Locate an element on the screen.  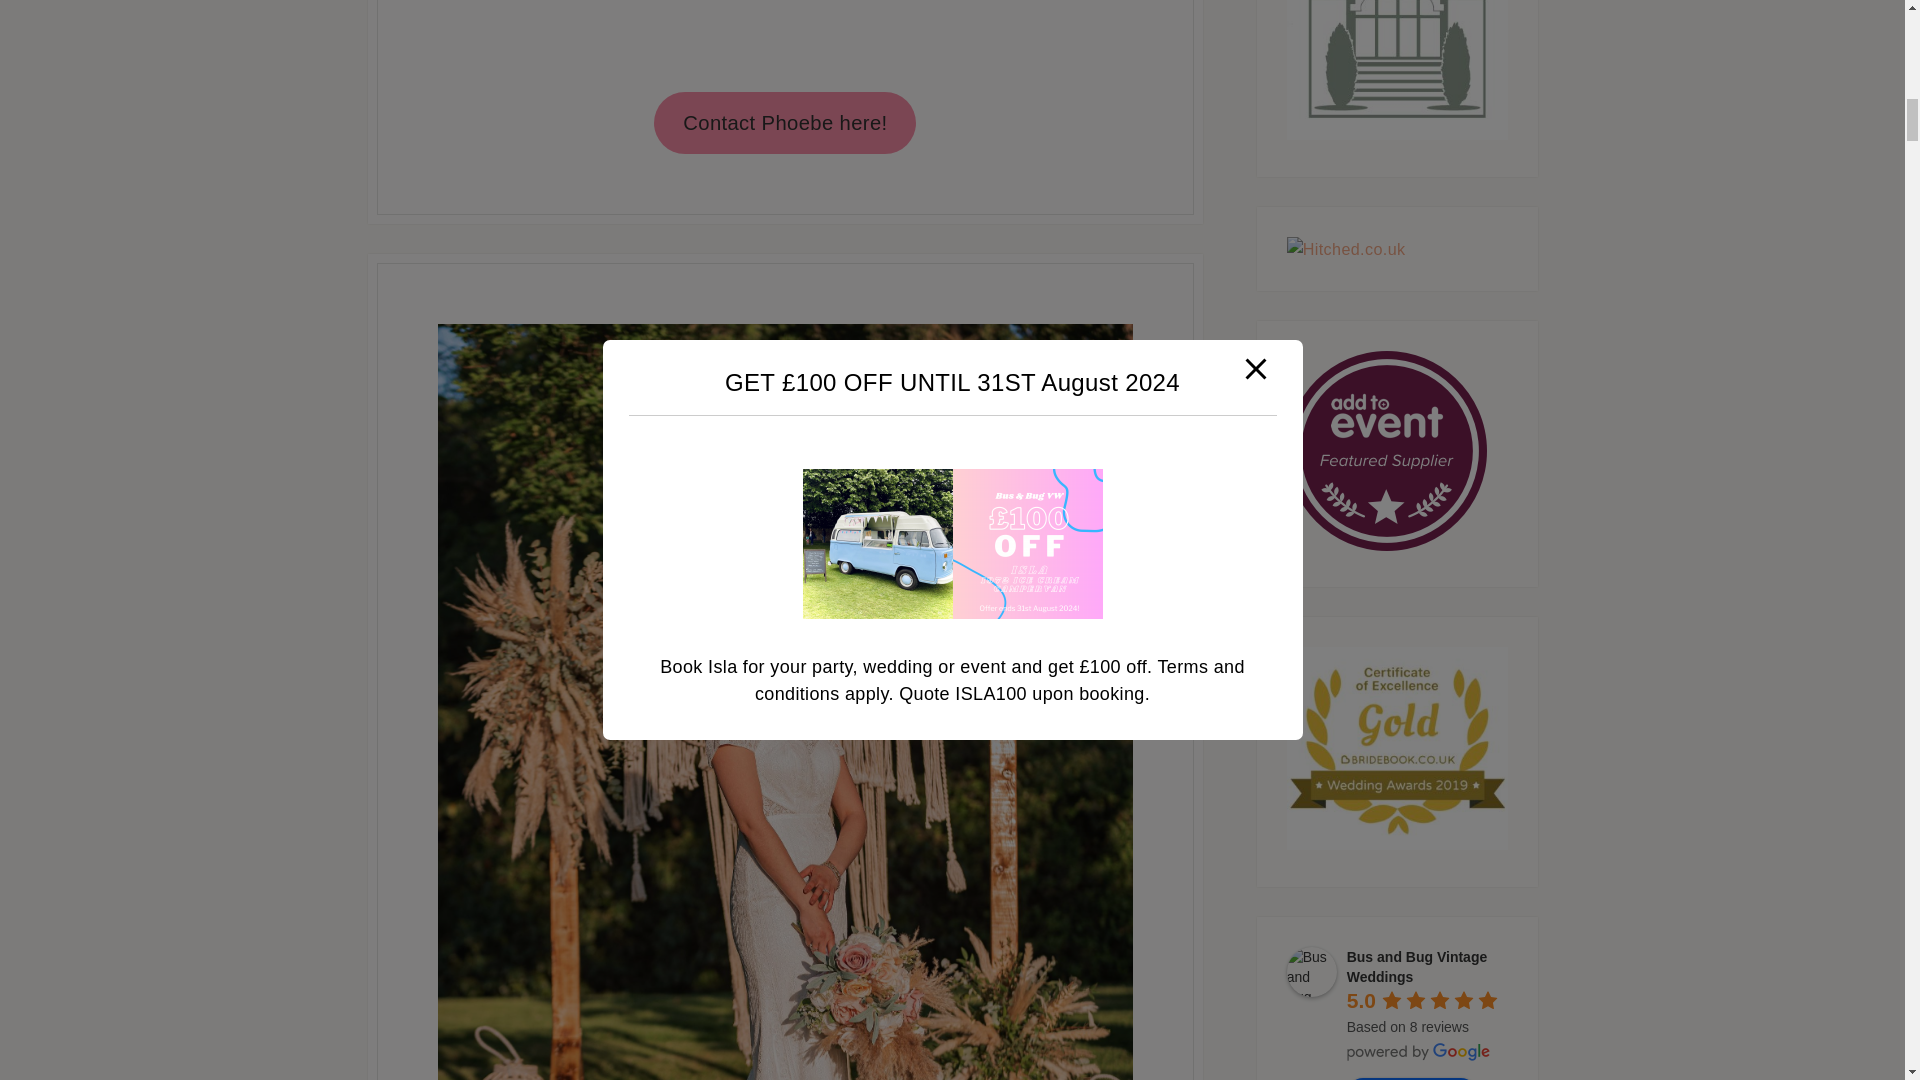
Bus and Bug Vintage Weddings is located at coordinates (1311, 972).